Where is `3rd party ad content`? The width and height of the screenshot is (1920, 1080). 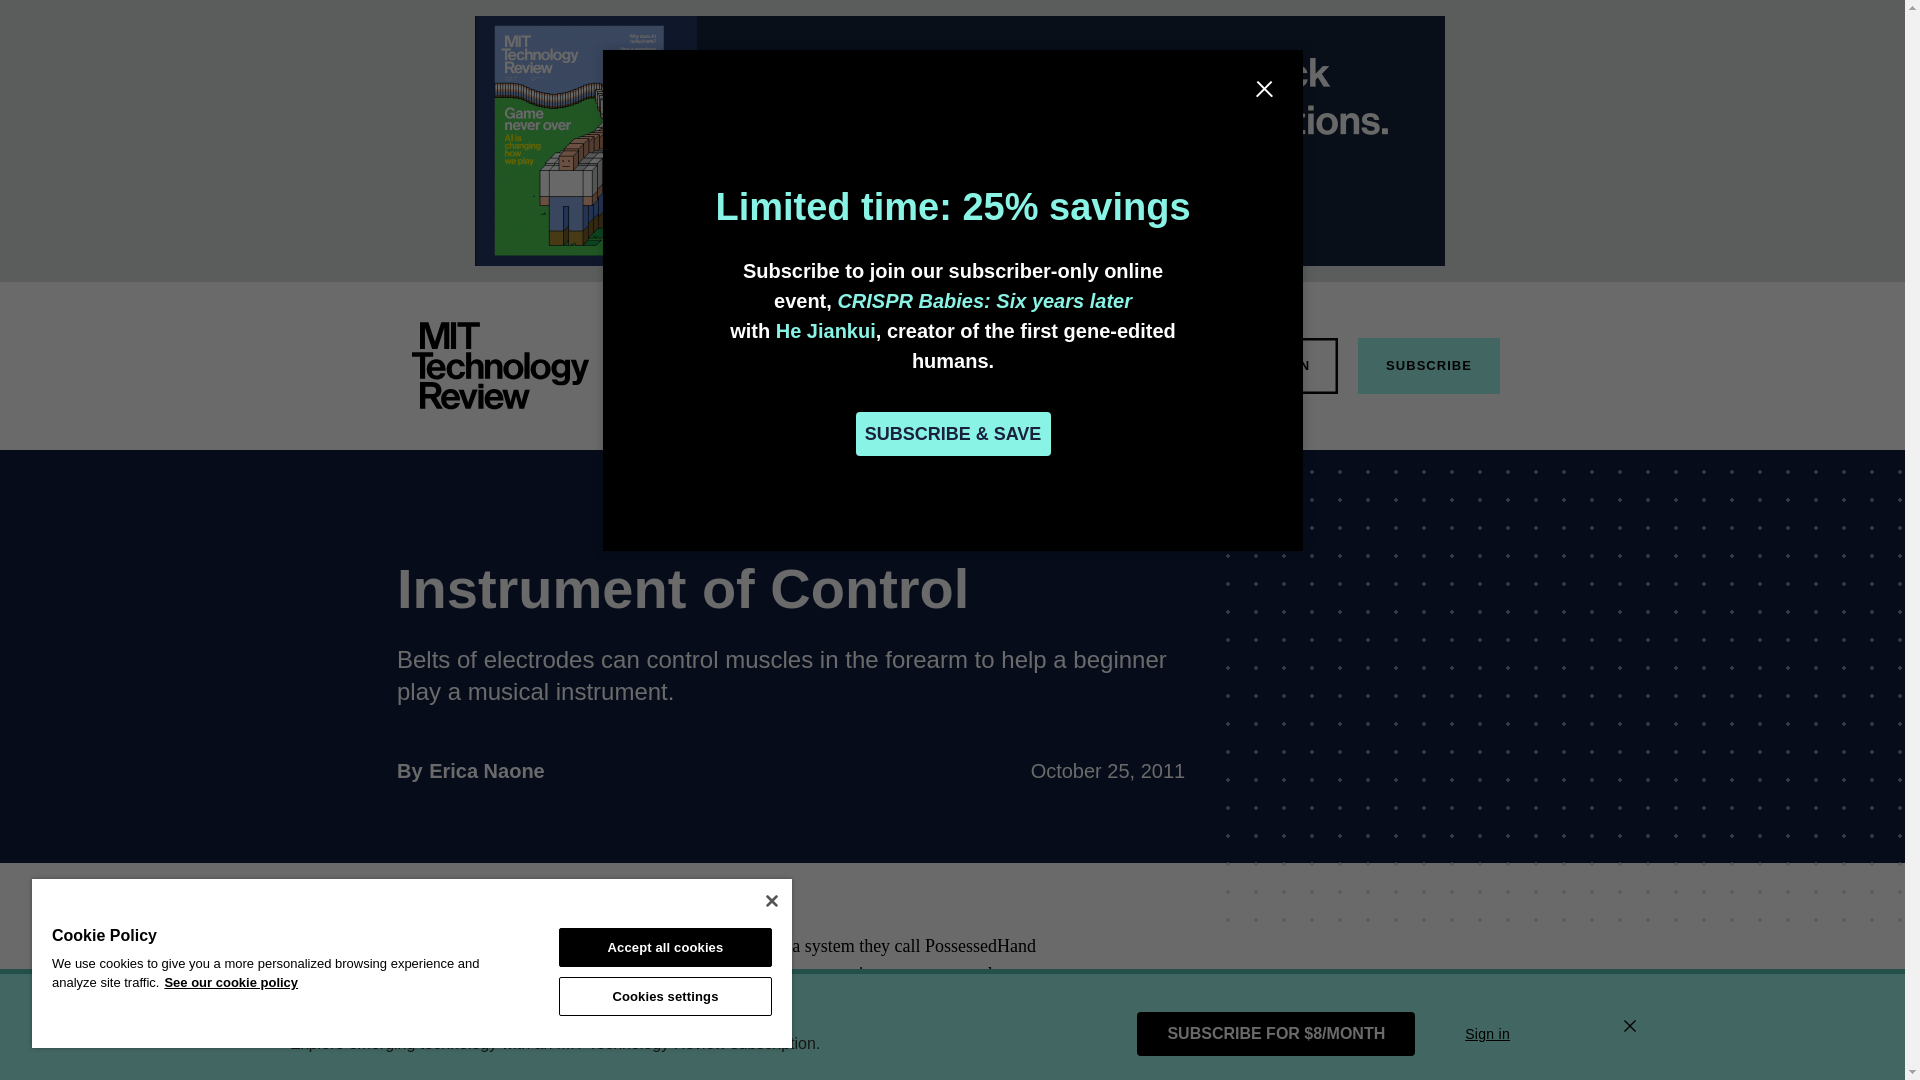
3rd party ad content is located at coordinates (1426, 991).